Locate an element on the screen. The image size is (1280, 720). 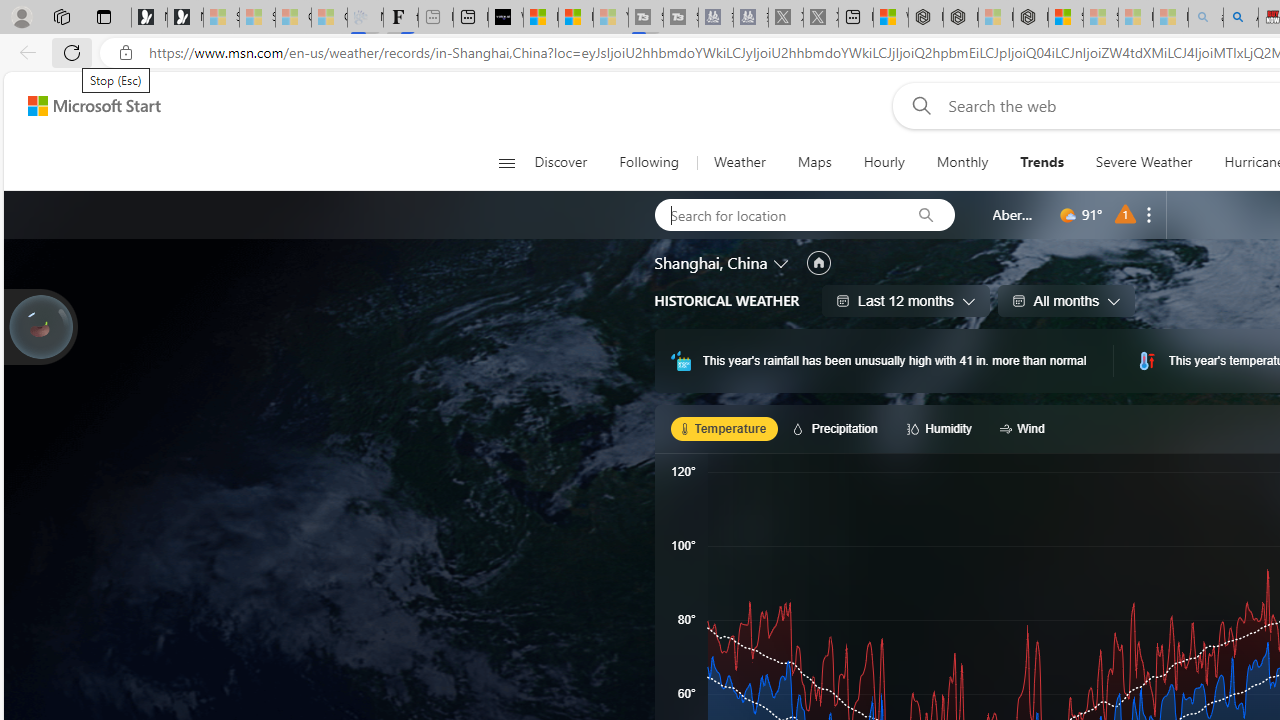
Skip to footer is located at coordinates (82, 106).